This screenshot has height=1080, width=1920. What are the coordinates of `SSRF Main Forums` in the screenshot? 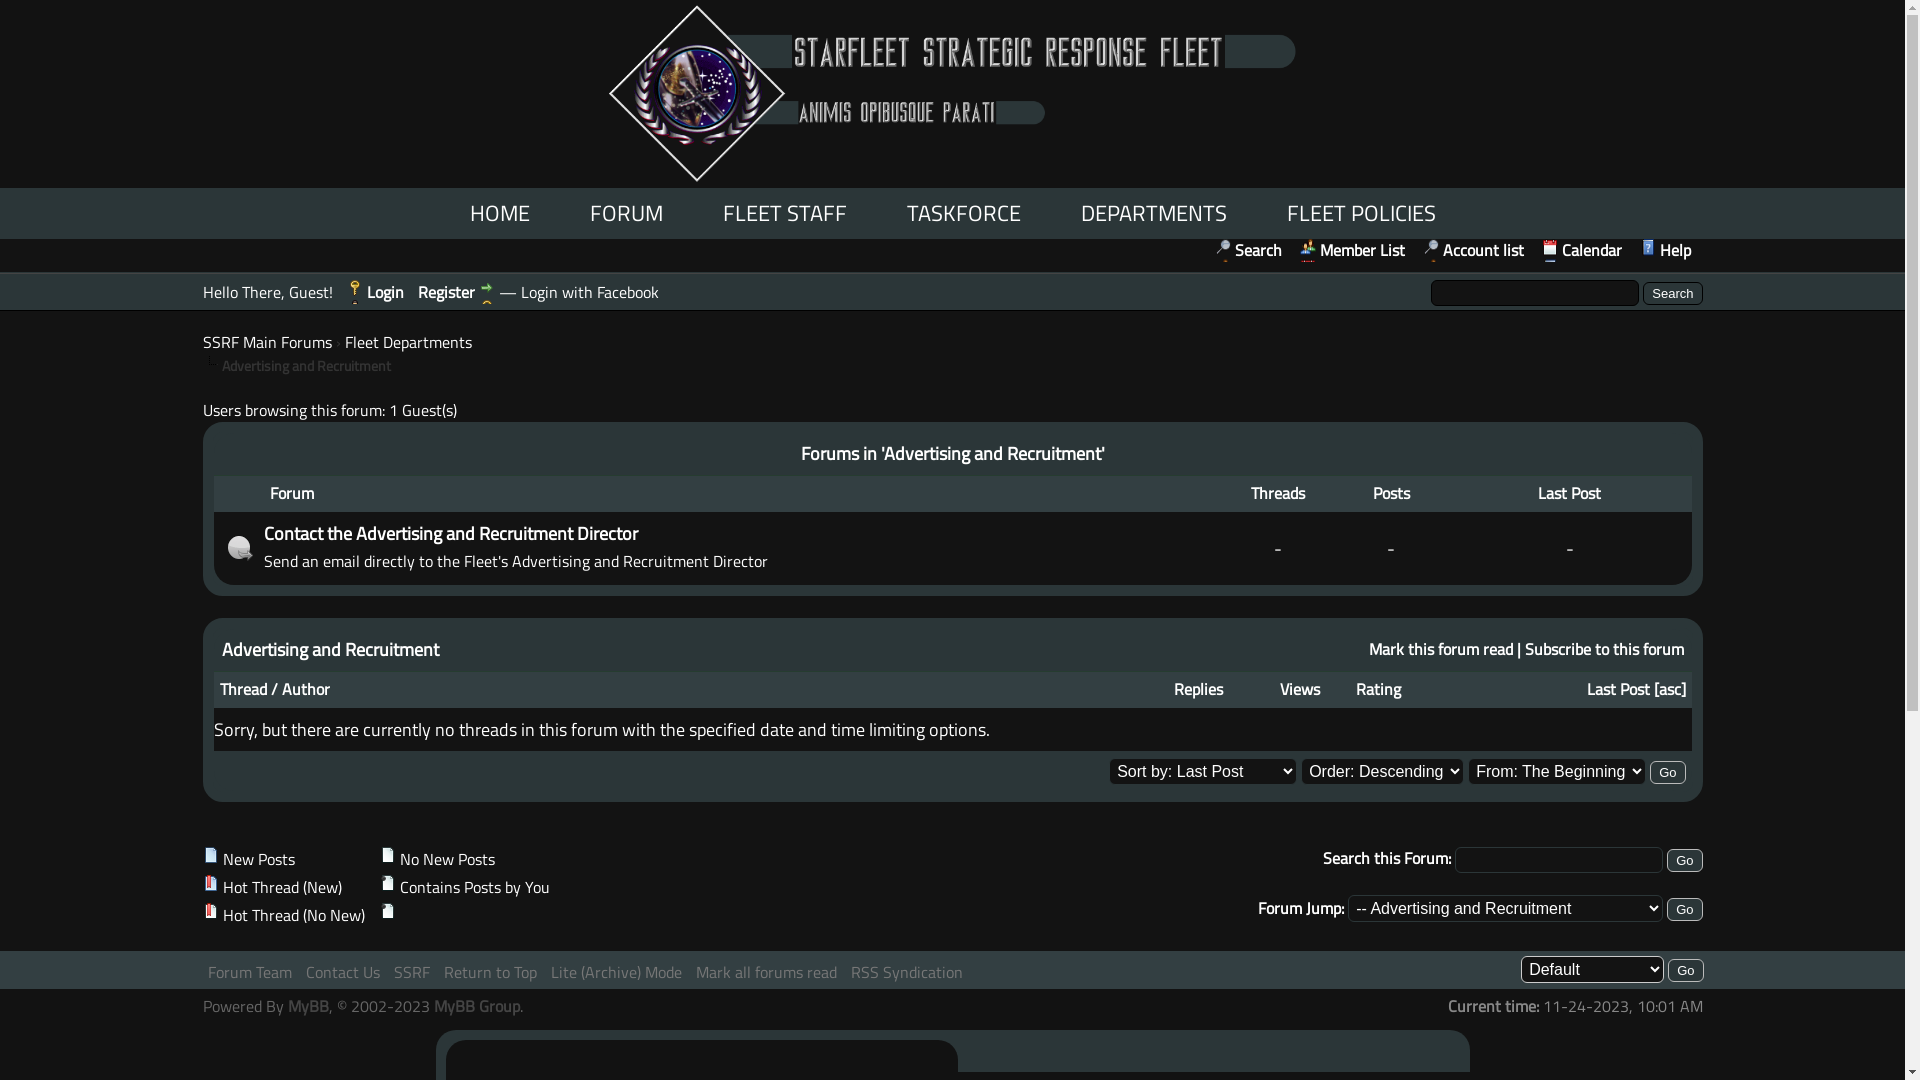 It's located at (266, 342).